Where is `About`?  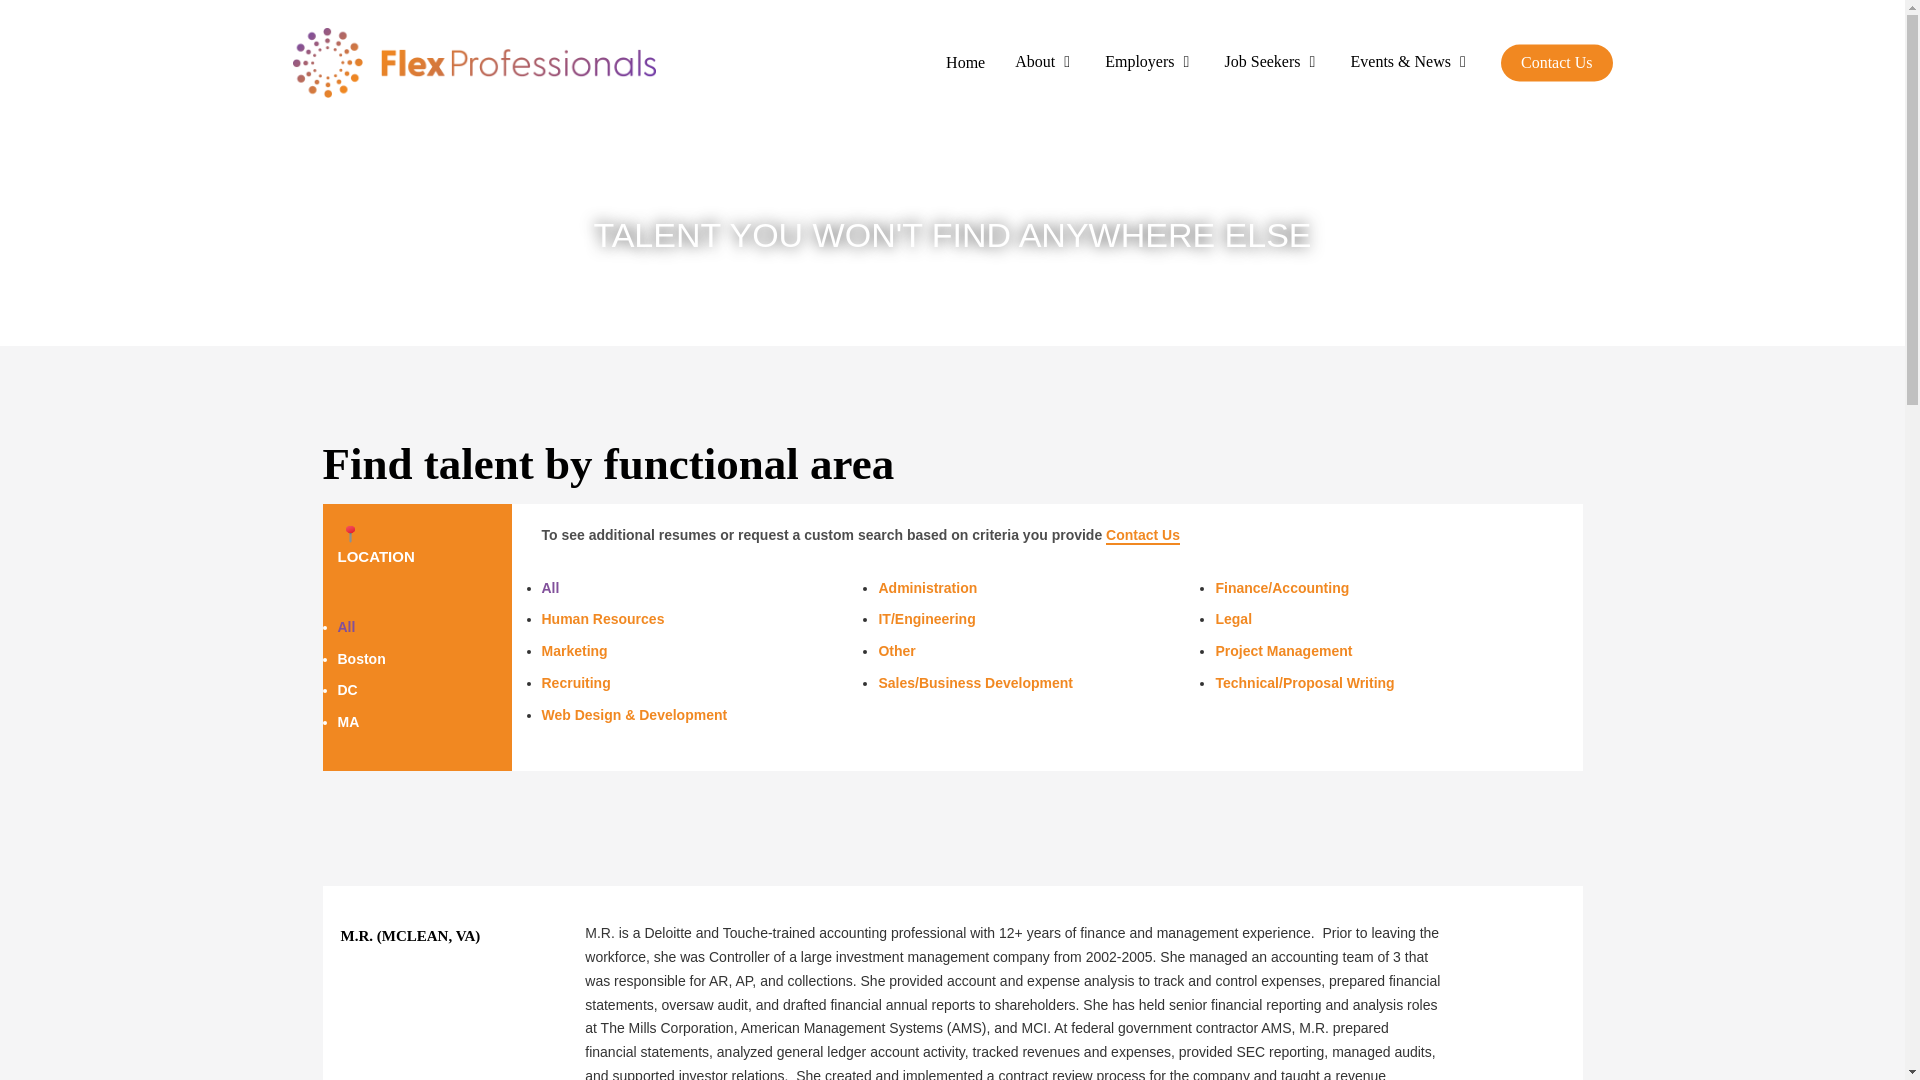
About is located at coordinates (1045, 62).